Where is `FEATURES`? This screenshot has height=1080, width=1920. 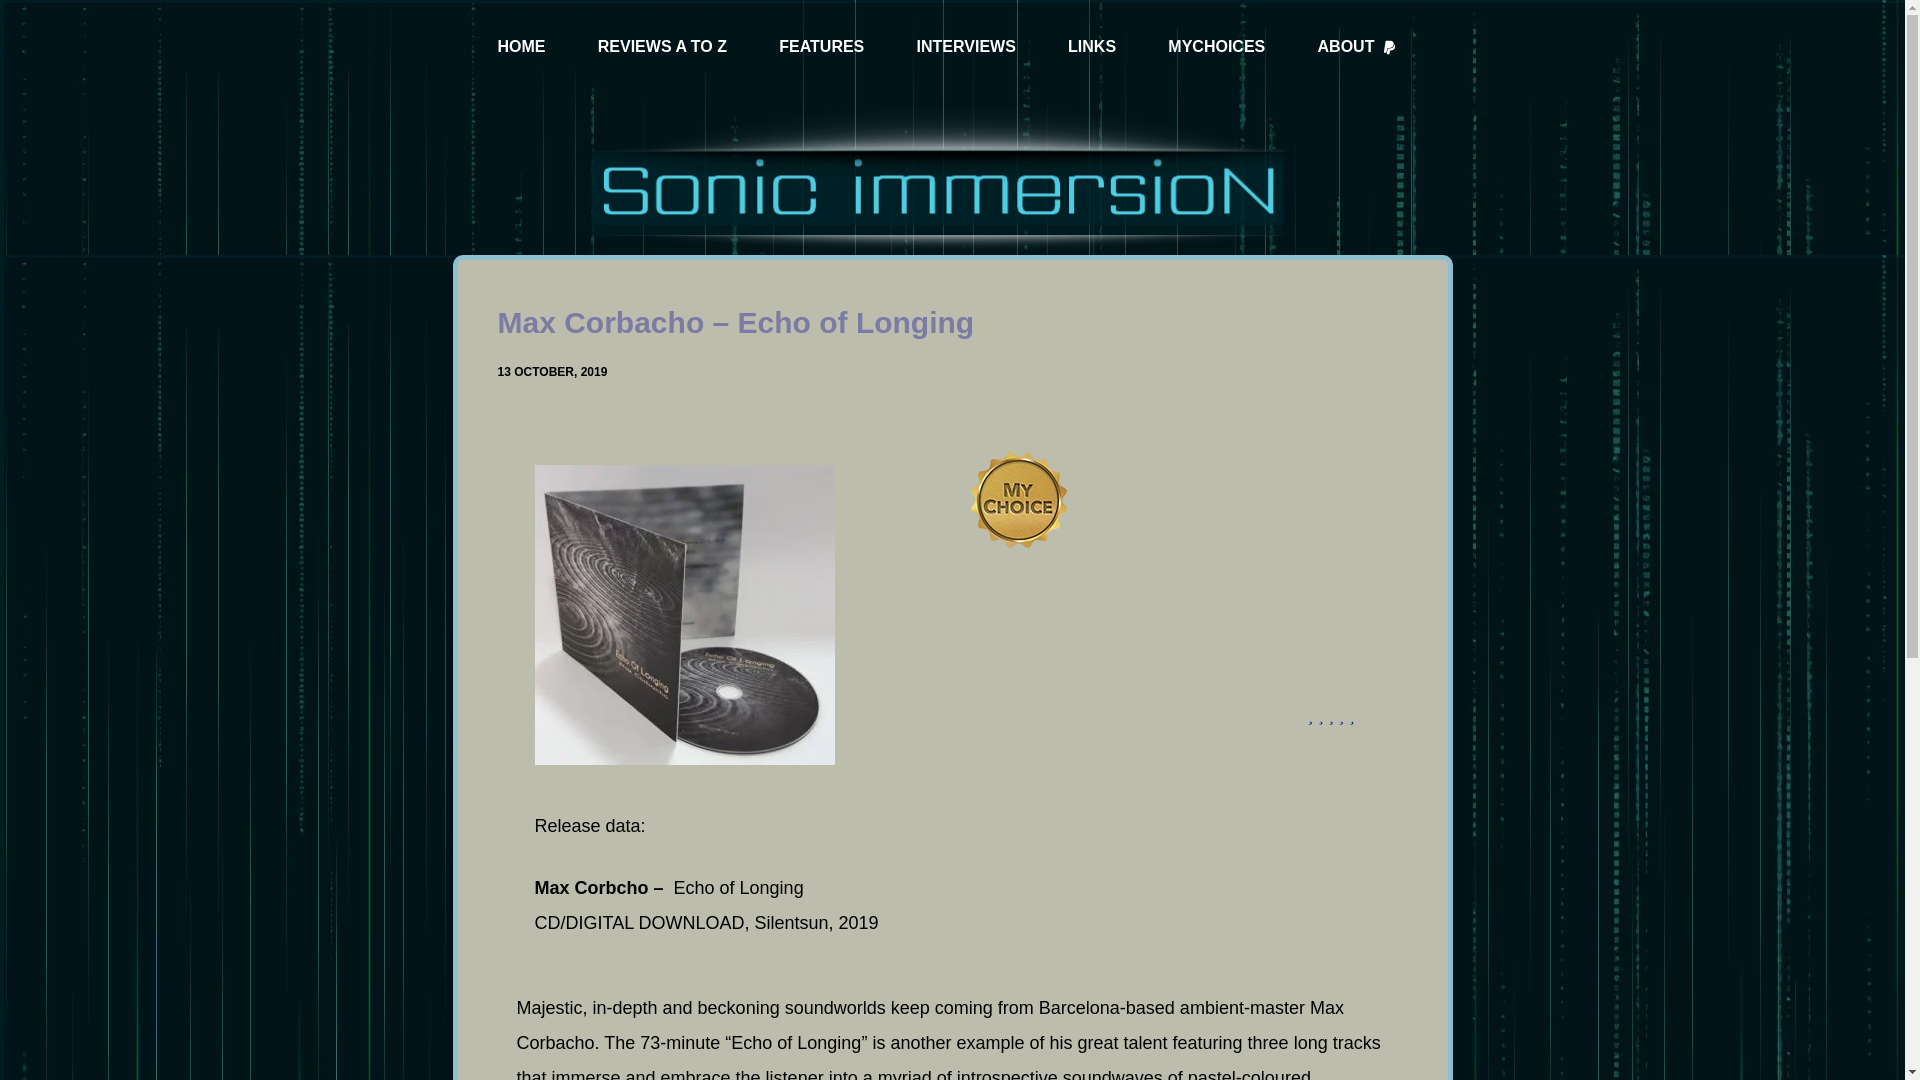 FEATURES is located at coordinates (821, 48).